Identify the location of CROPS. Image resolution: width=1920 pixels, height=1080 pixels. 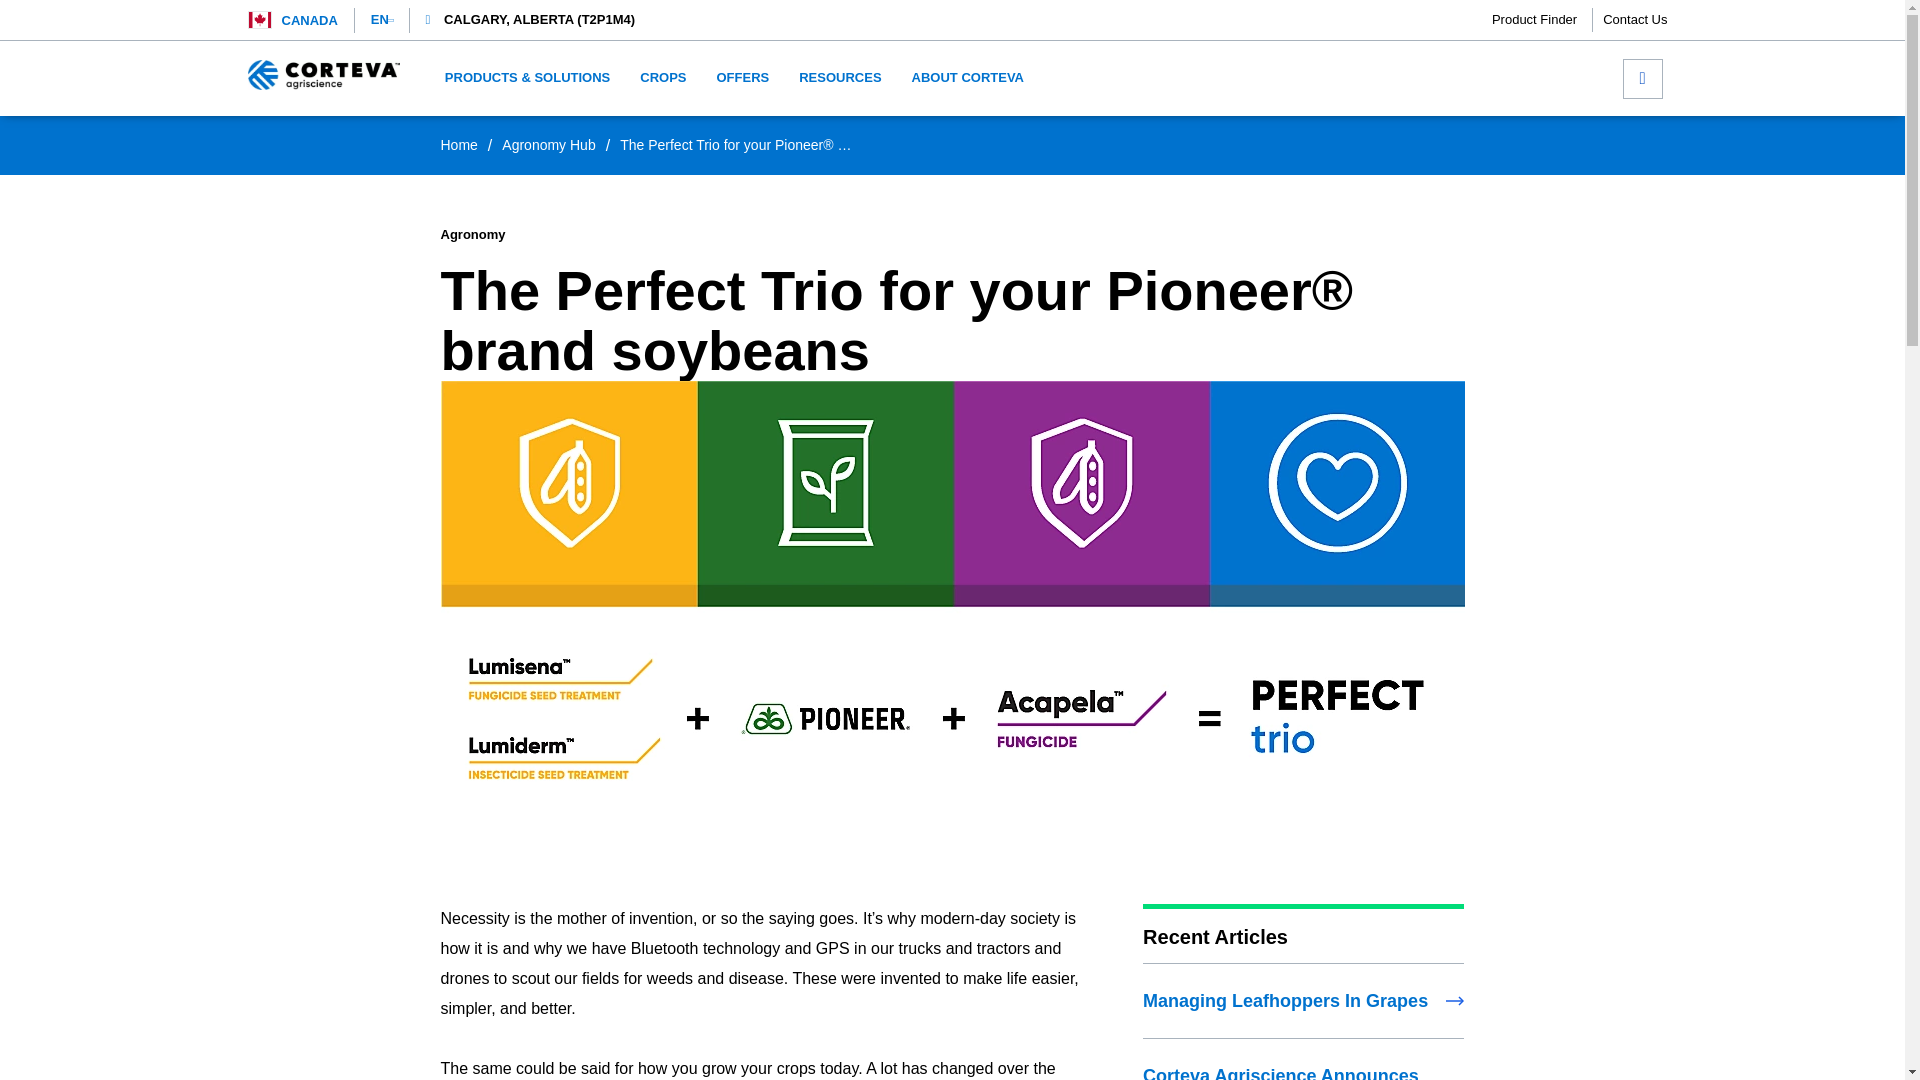
(662, 78).